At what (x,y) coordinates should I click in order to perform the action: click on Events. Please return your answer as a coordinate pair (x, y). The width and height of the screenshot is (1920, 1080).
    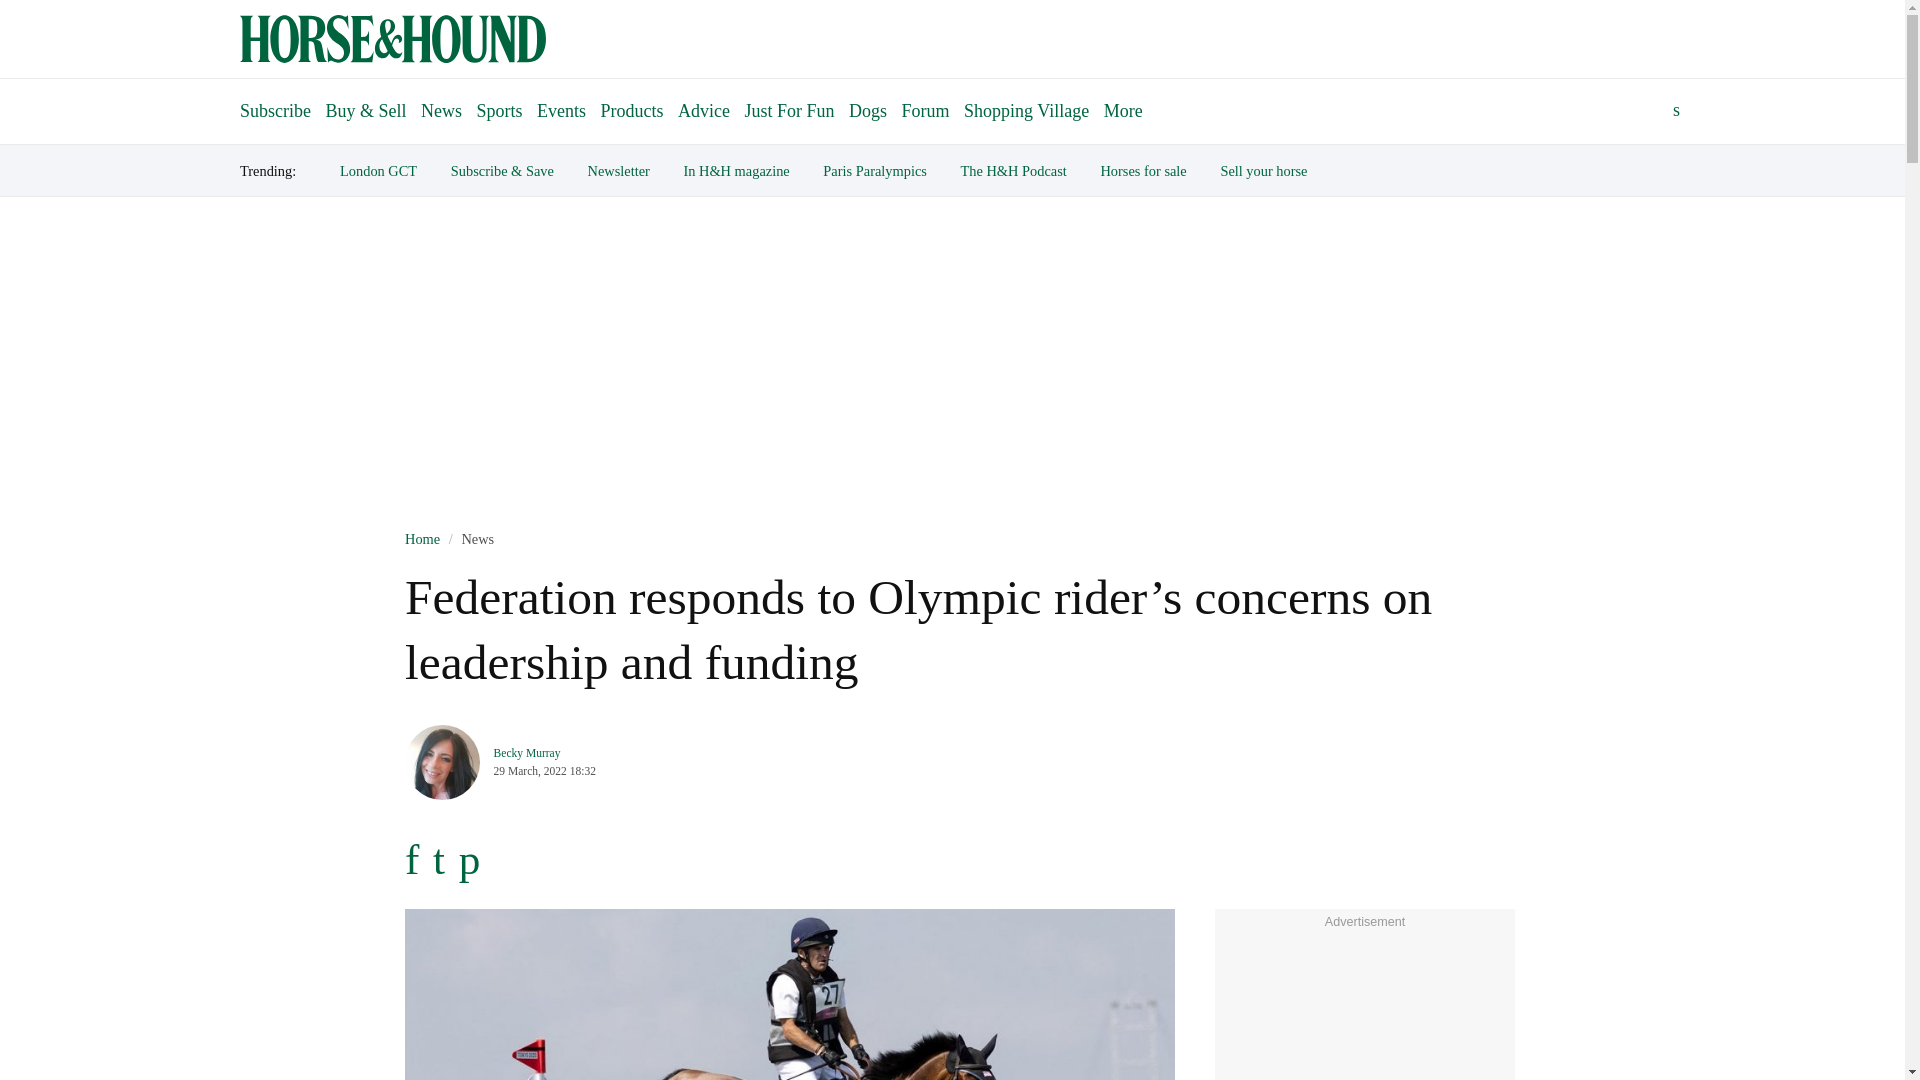
    Looking at the image, I should click on (561, 110).